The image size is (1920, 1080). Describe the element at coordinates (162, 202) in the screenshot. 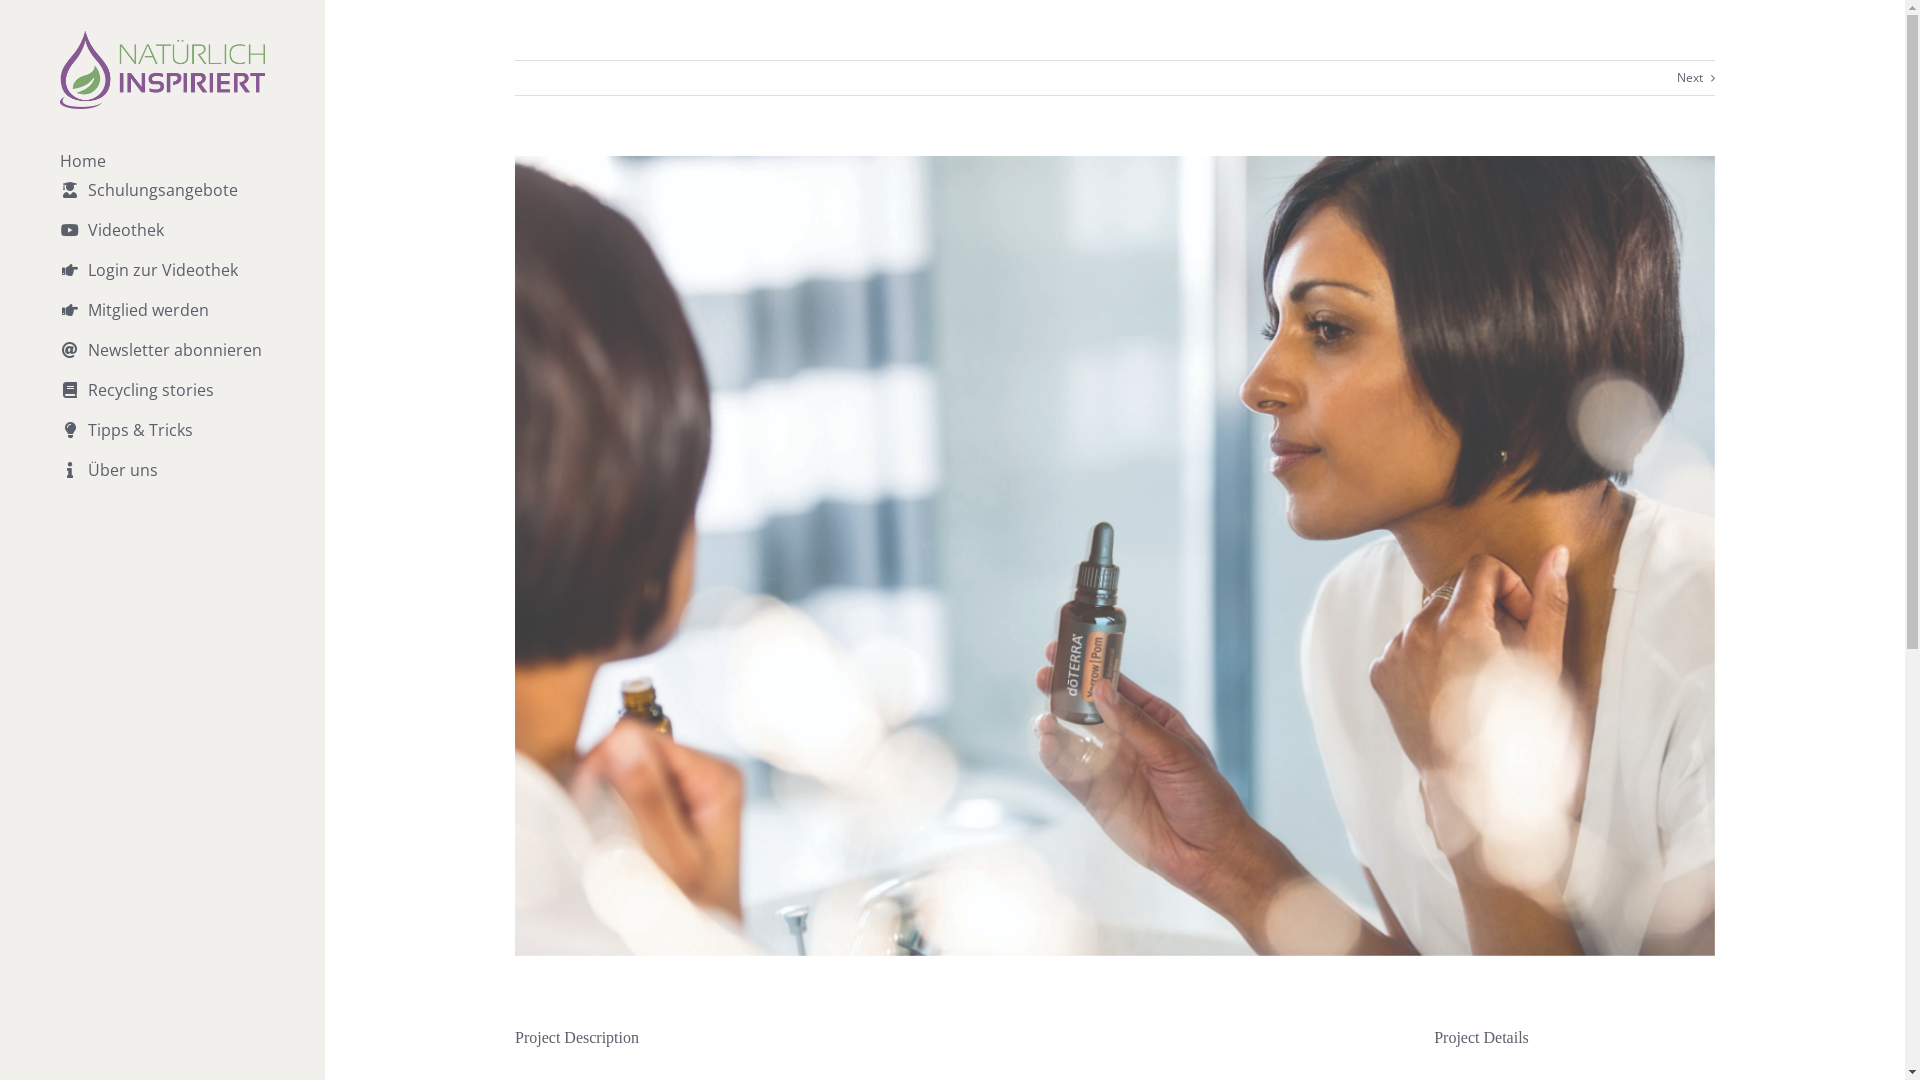

I see `Schulungsangebote` at that location.